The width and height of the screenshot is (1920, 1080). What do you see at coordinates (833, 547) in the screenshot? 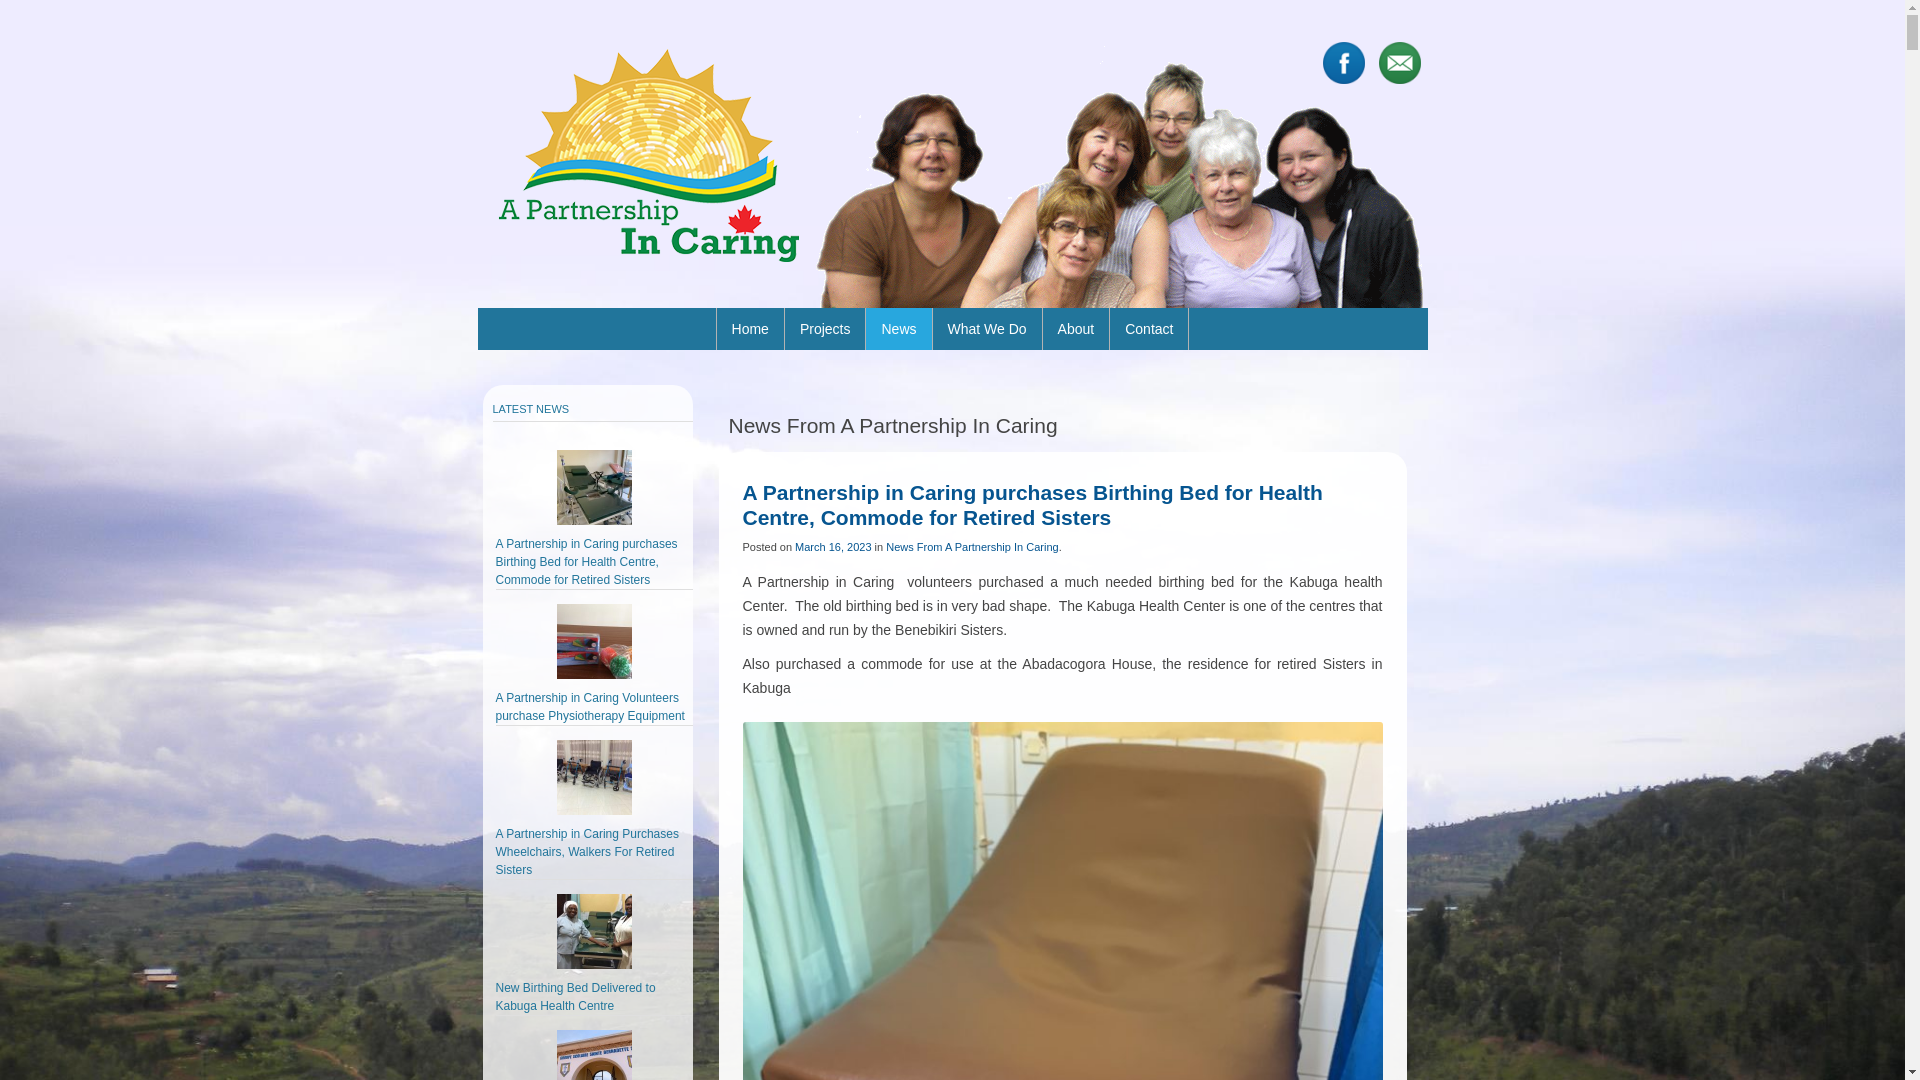
I see `March 16, 2023` at bounding box center [833, 547].